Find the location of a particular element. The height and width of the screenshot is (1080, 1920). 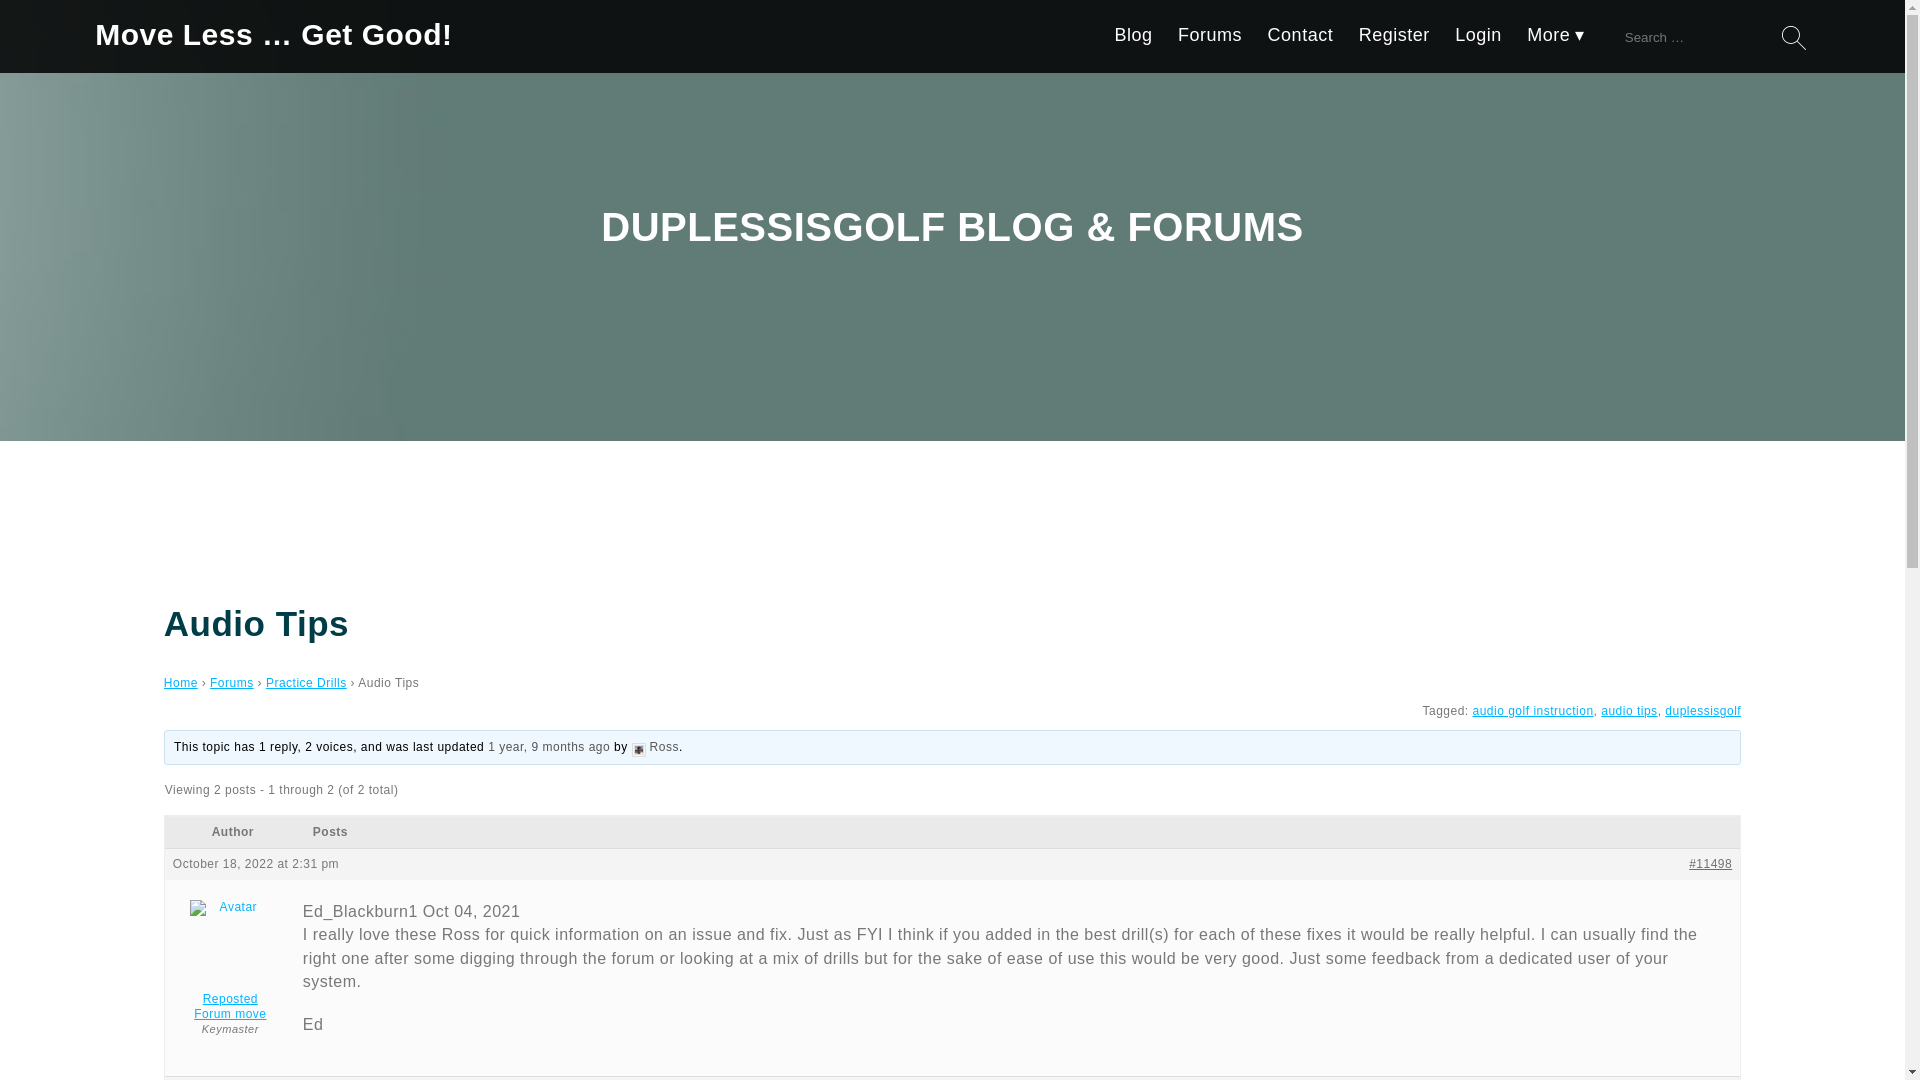

Ross is located at coordinates (655, 746).